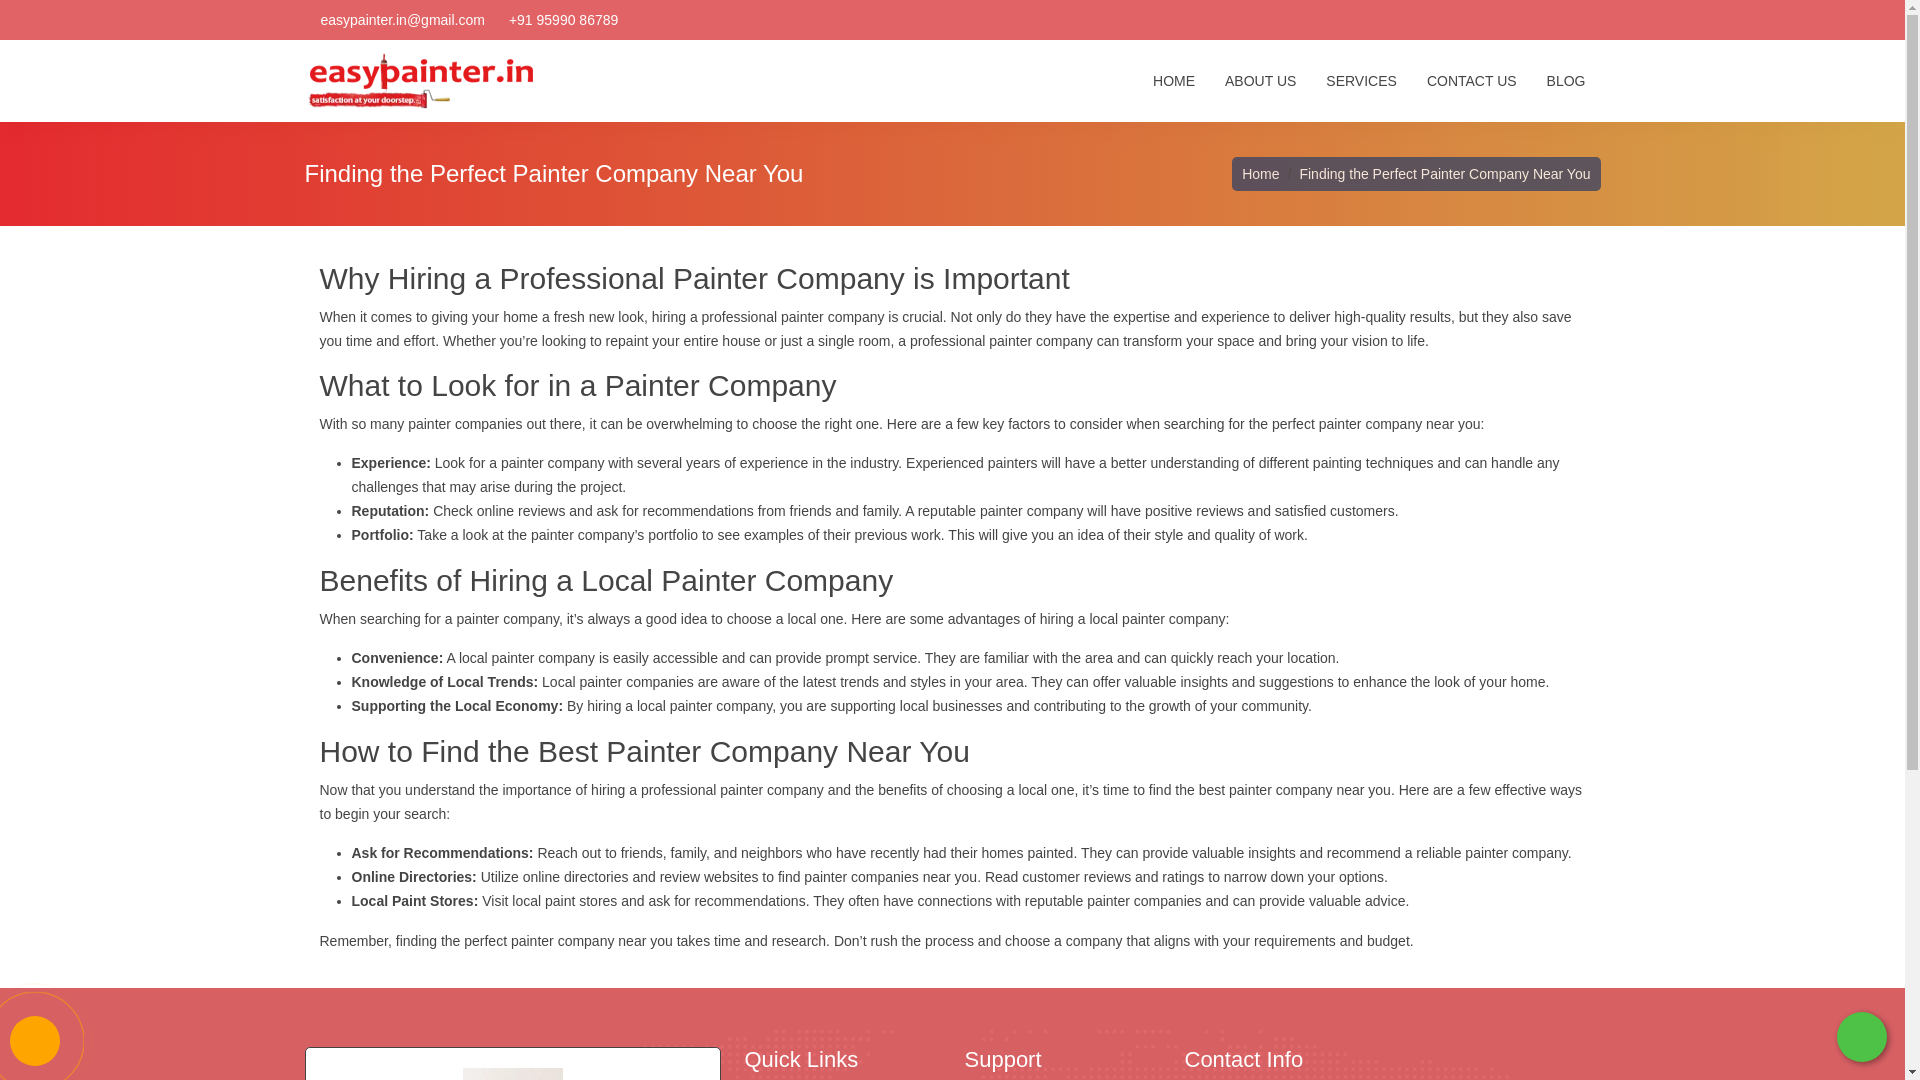 This screenshot has width=1920, height=1080. What do you see at coordinates (1472, 80) in the screenshot?
I see `CONTACT US` at bounding box center [1472, 80].